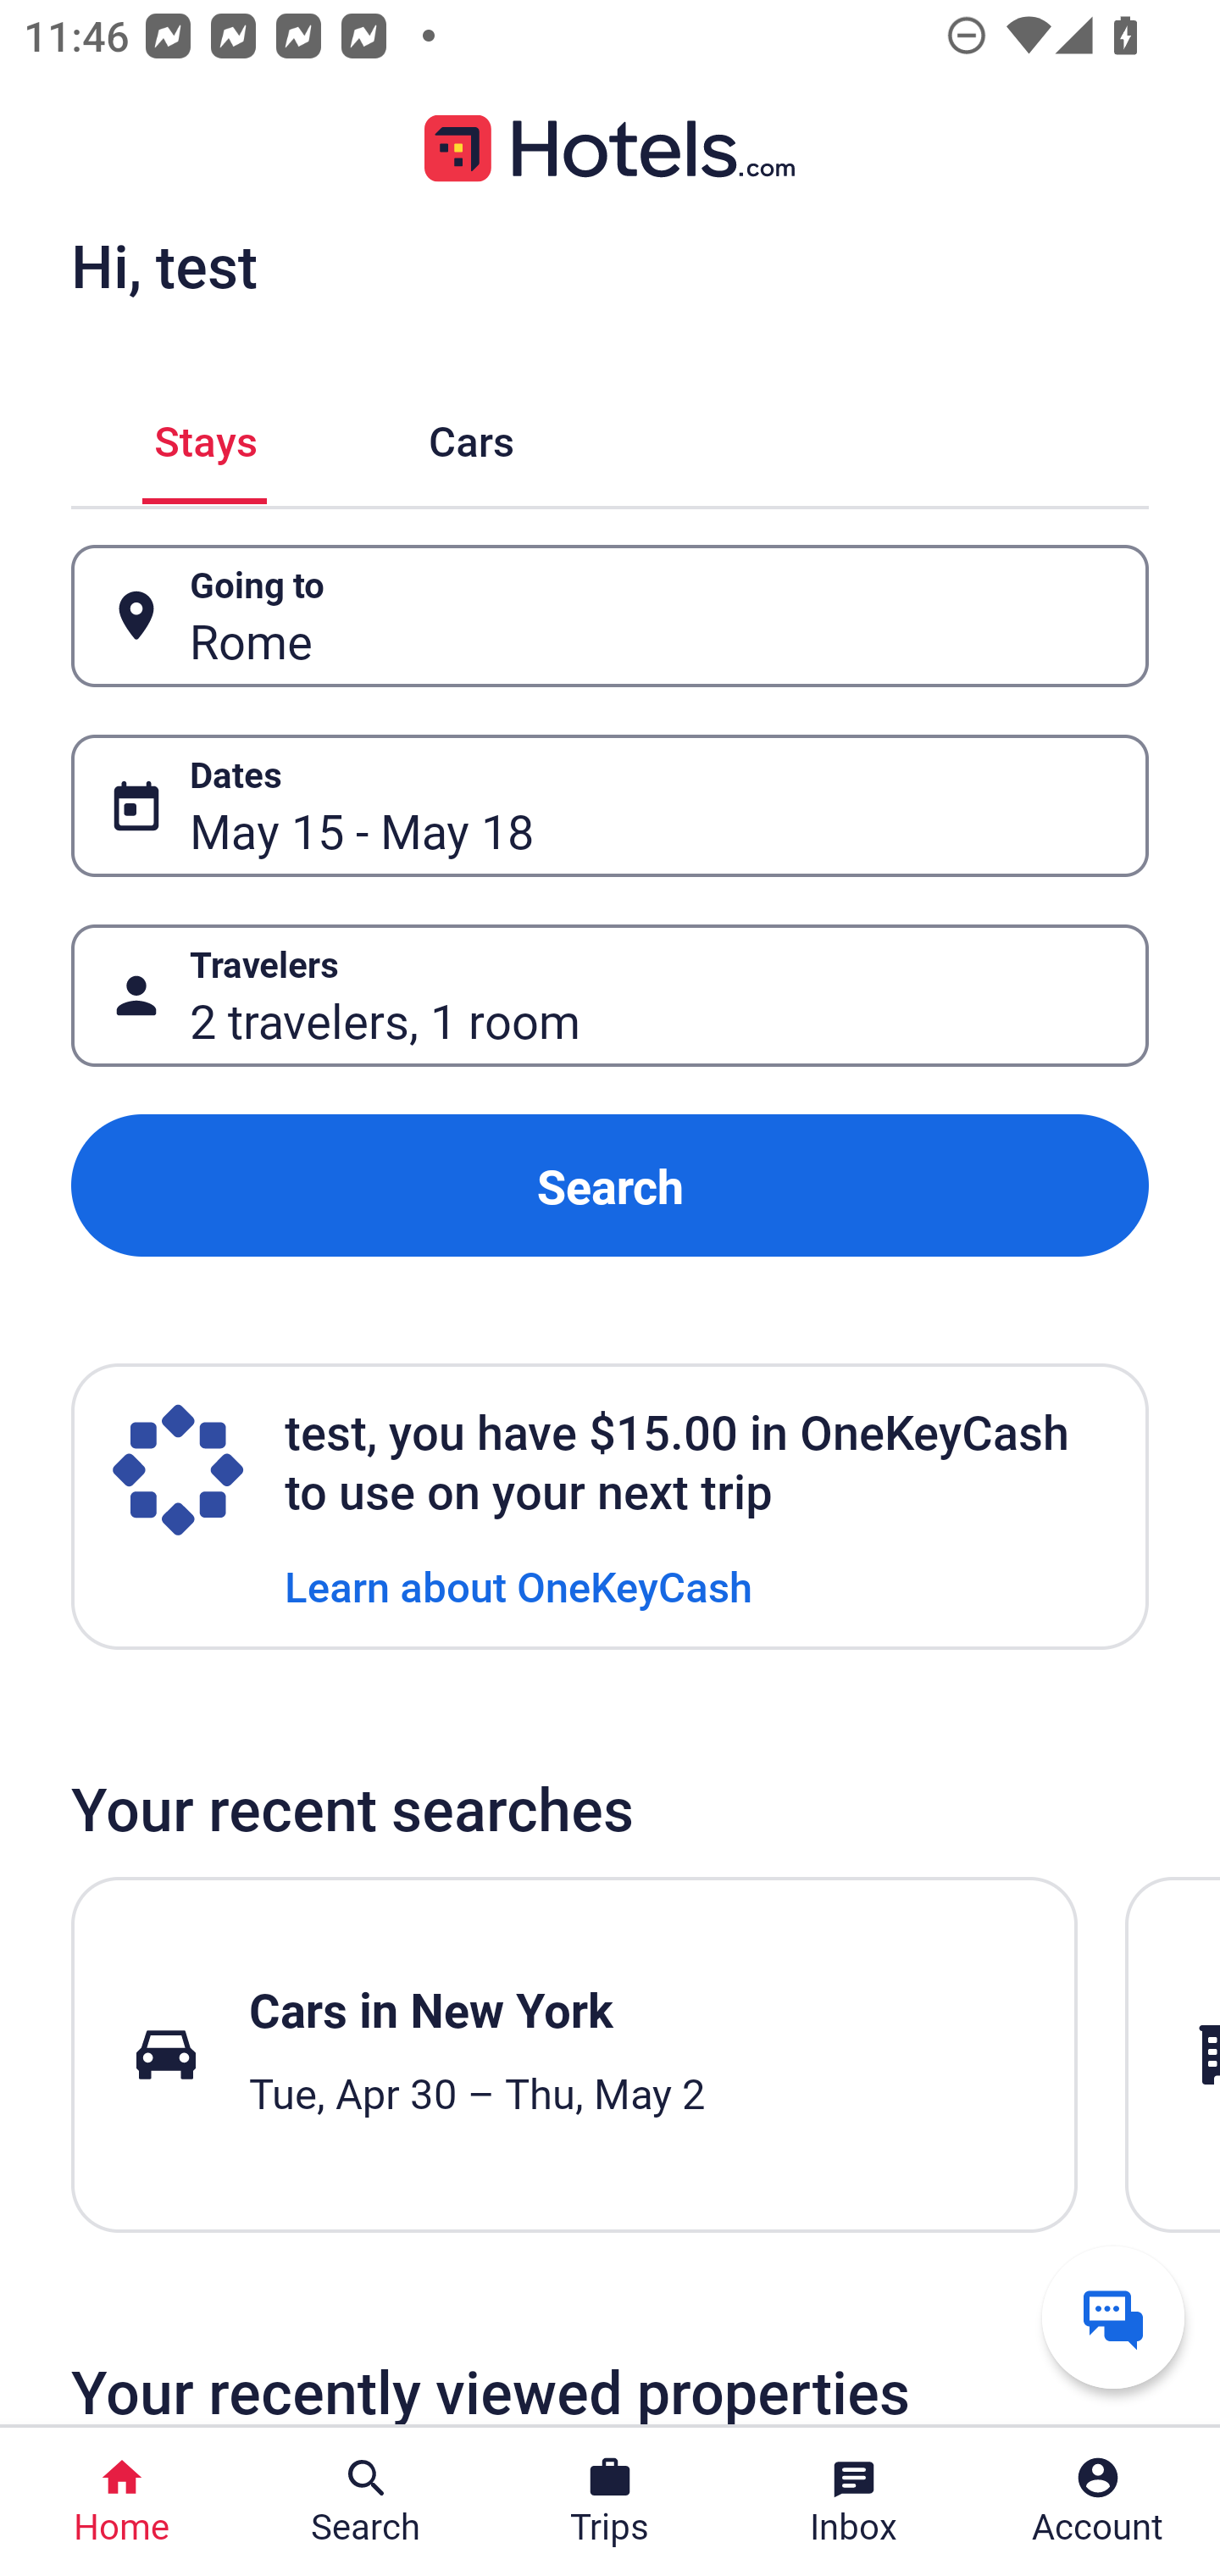  Describe the element at coordinates (164, 265) in the screenshot. I see `Hi, test` at that location.